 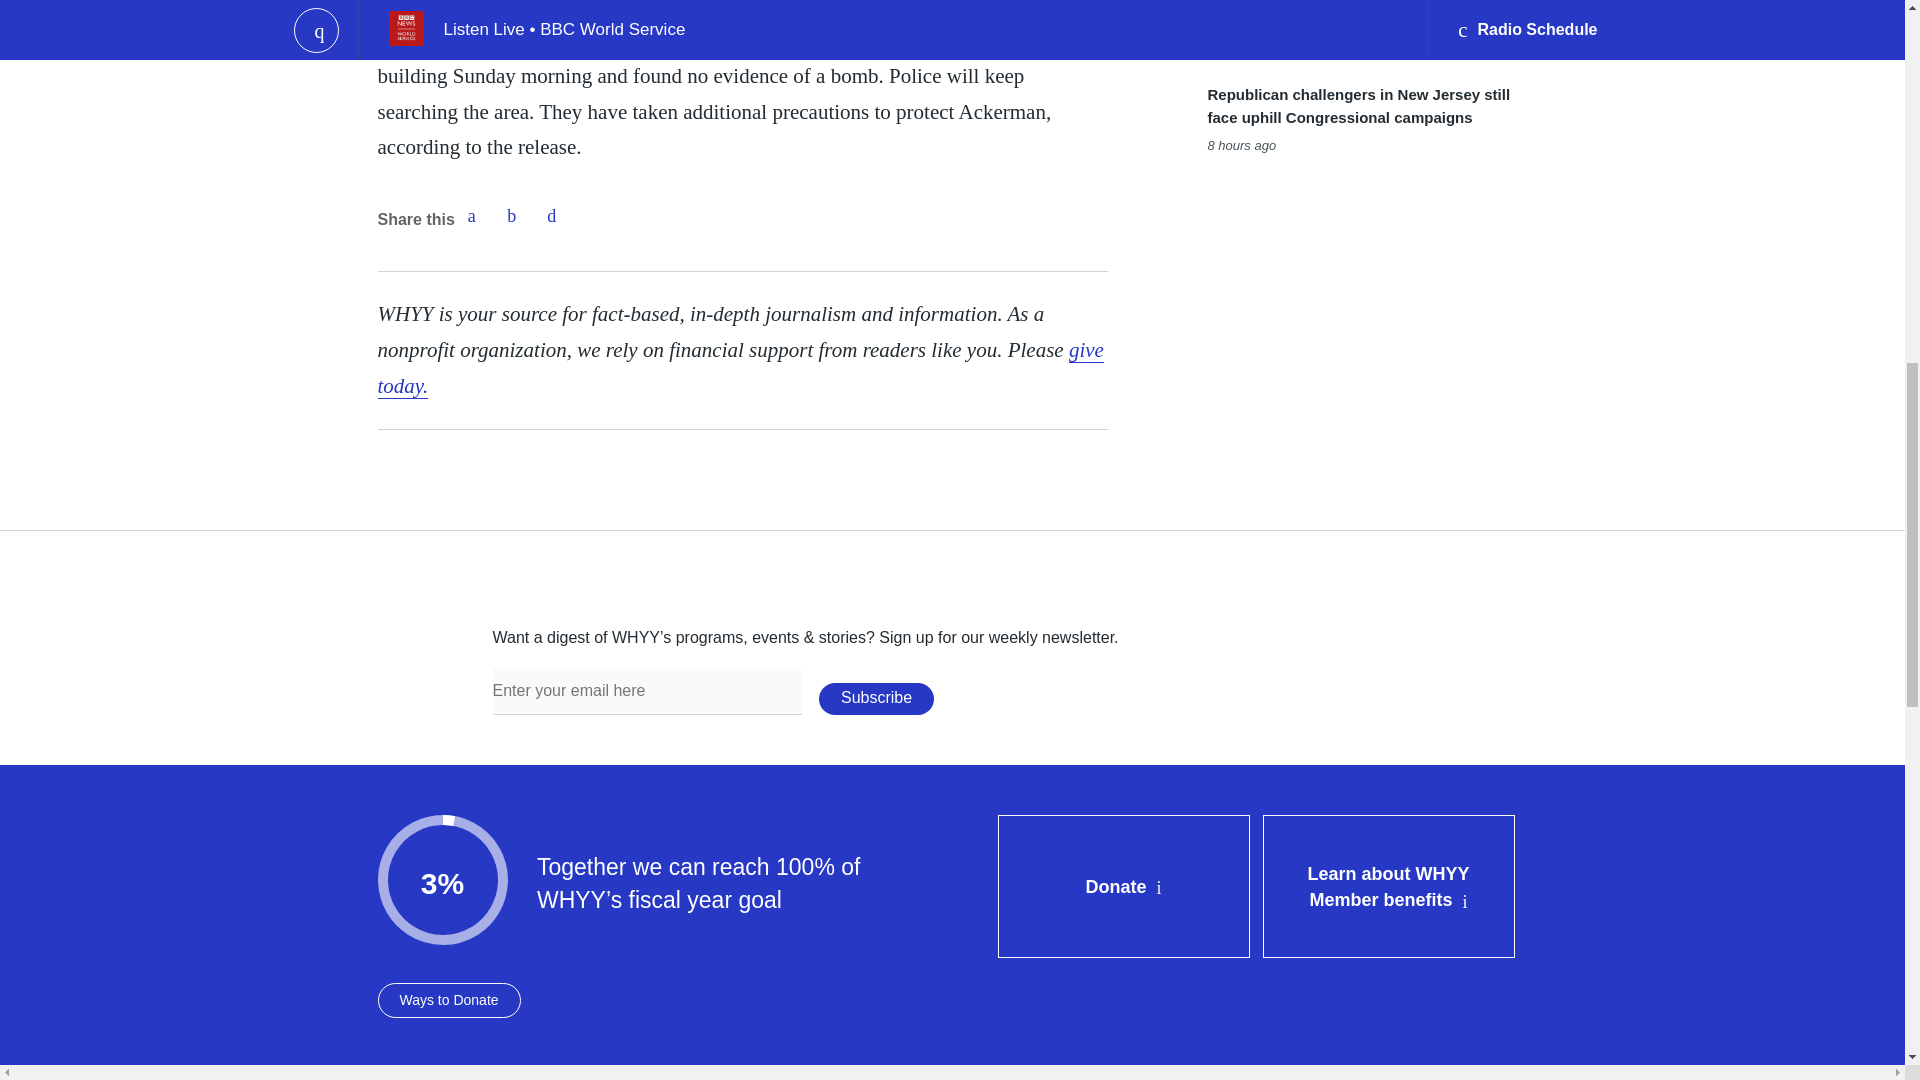 What do you see at coordinates (876, 698) in the screenshot?
I see `Subscribe` at bounding box center [876, 698].